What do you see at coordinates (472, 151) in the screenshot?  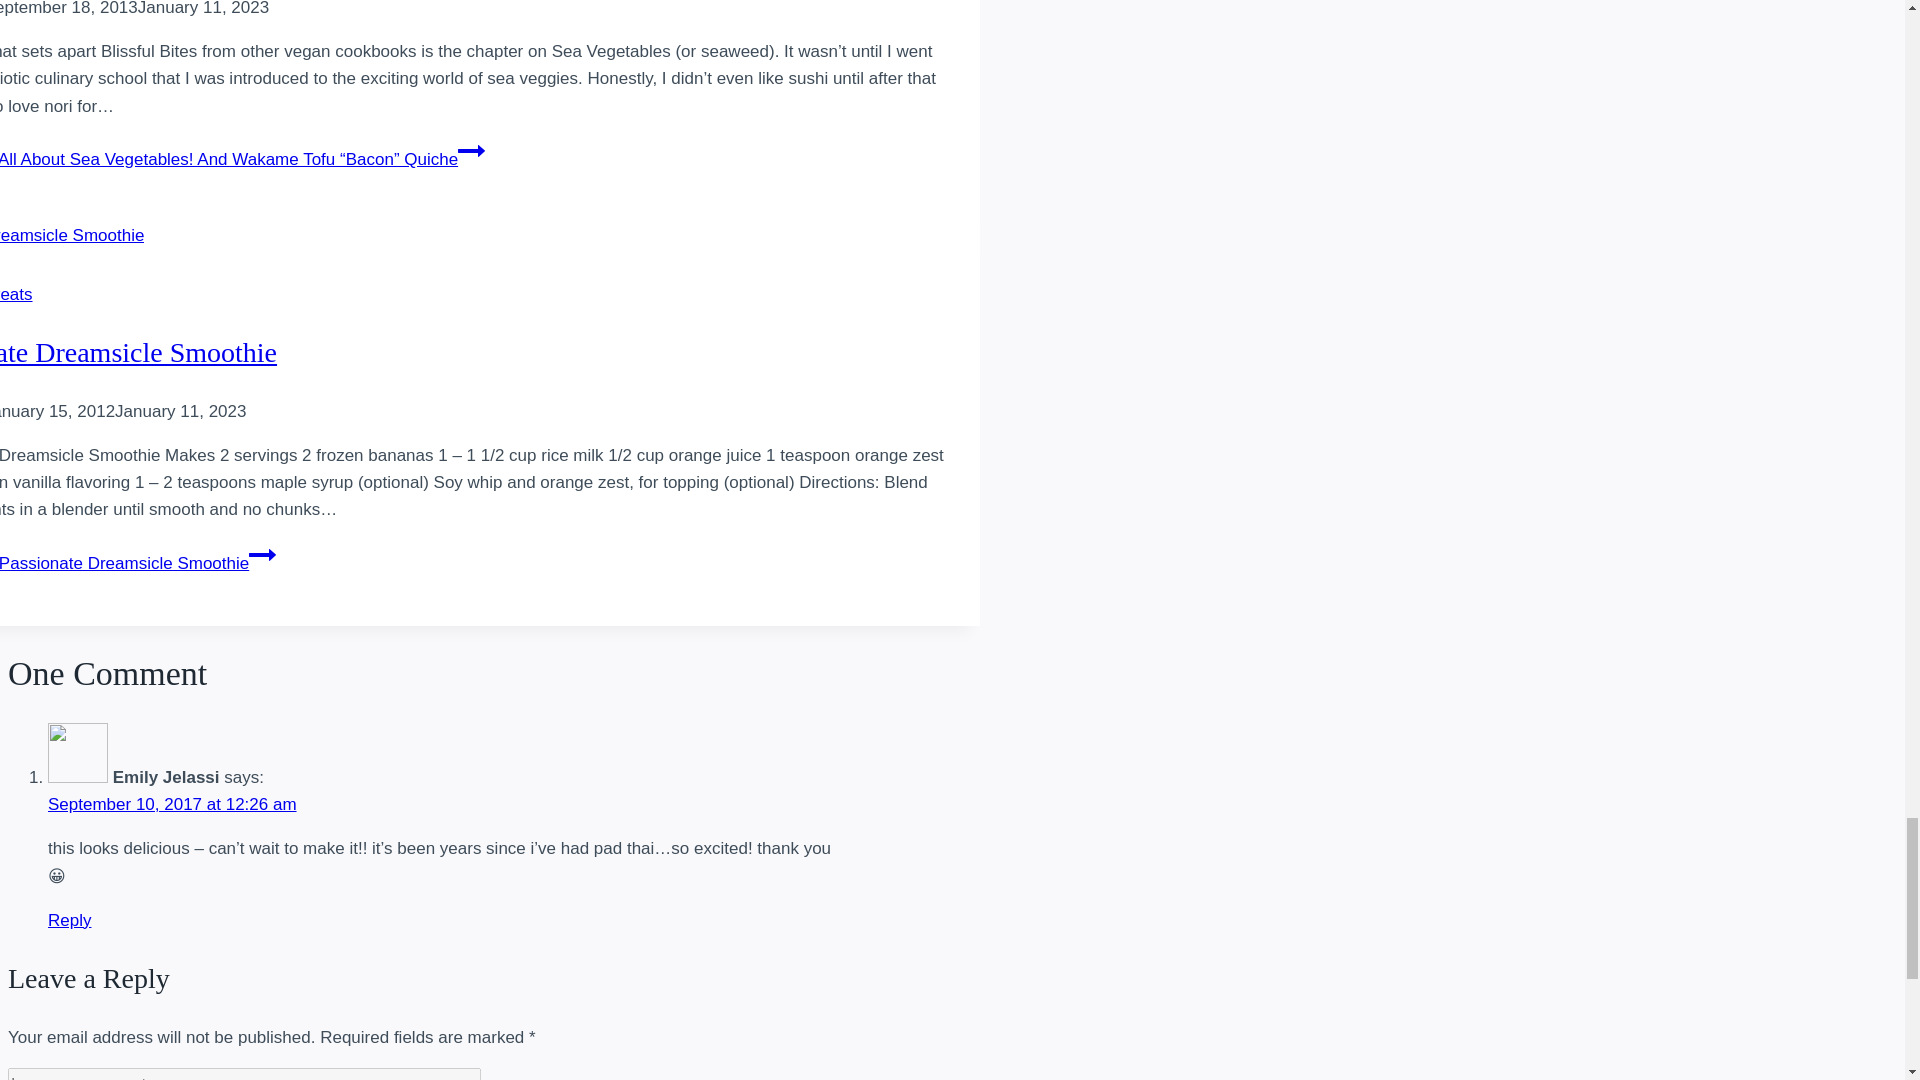 I see `Continue` at bounding box center [472, 151].